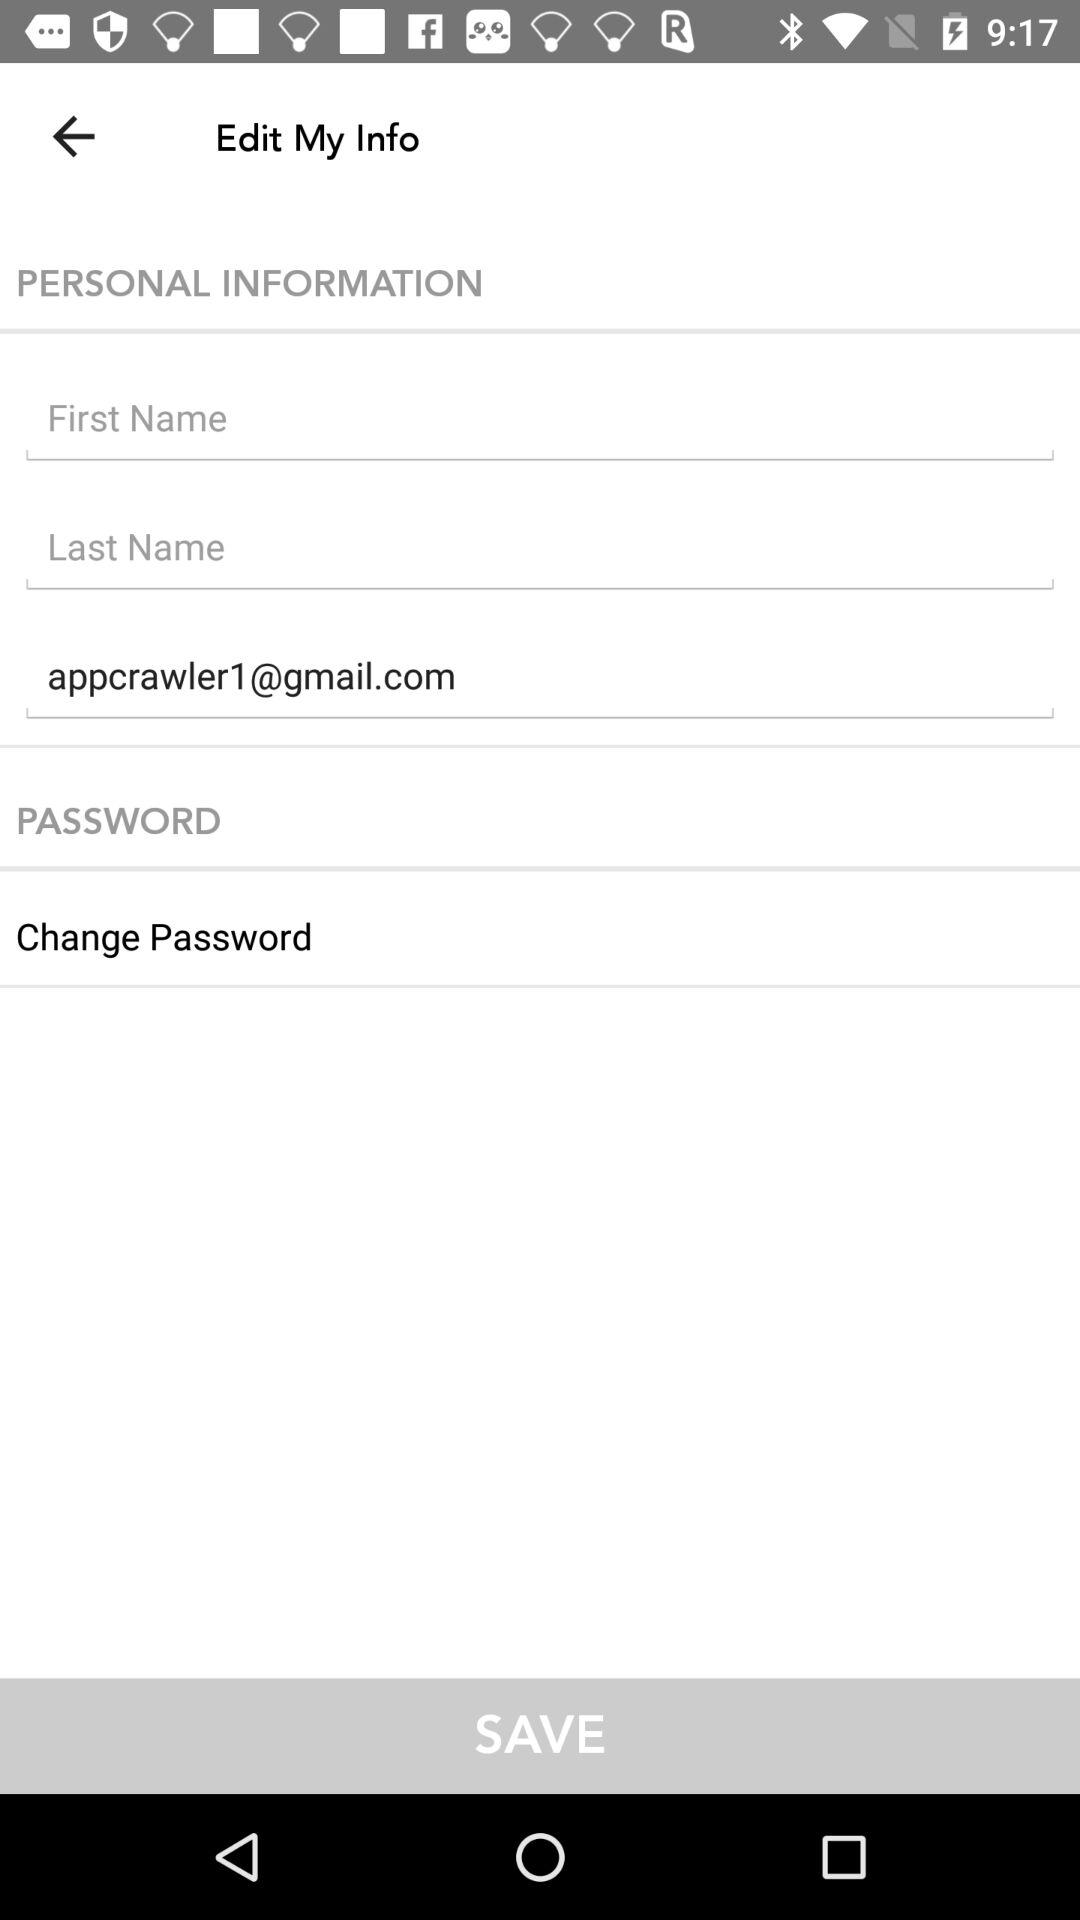 This screenshot has width=1080, height=1920. I want to click on press appcrawler1@gmail.com item, so click(540, 680).